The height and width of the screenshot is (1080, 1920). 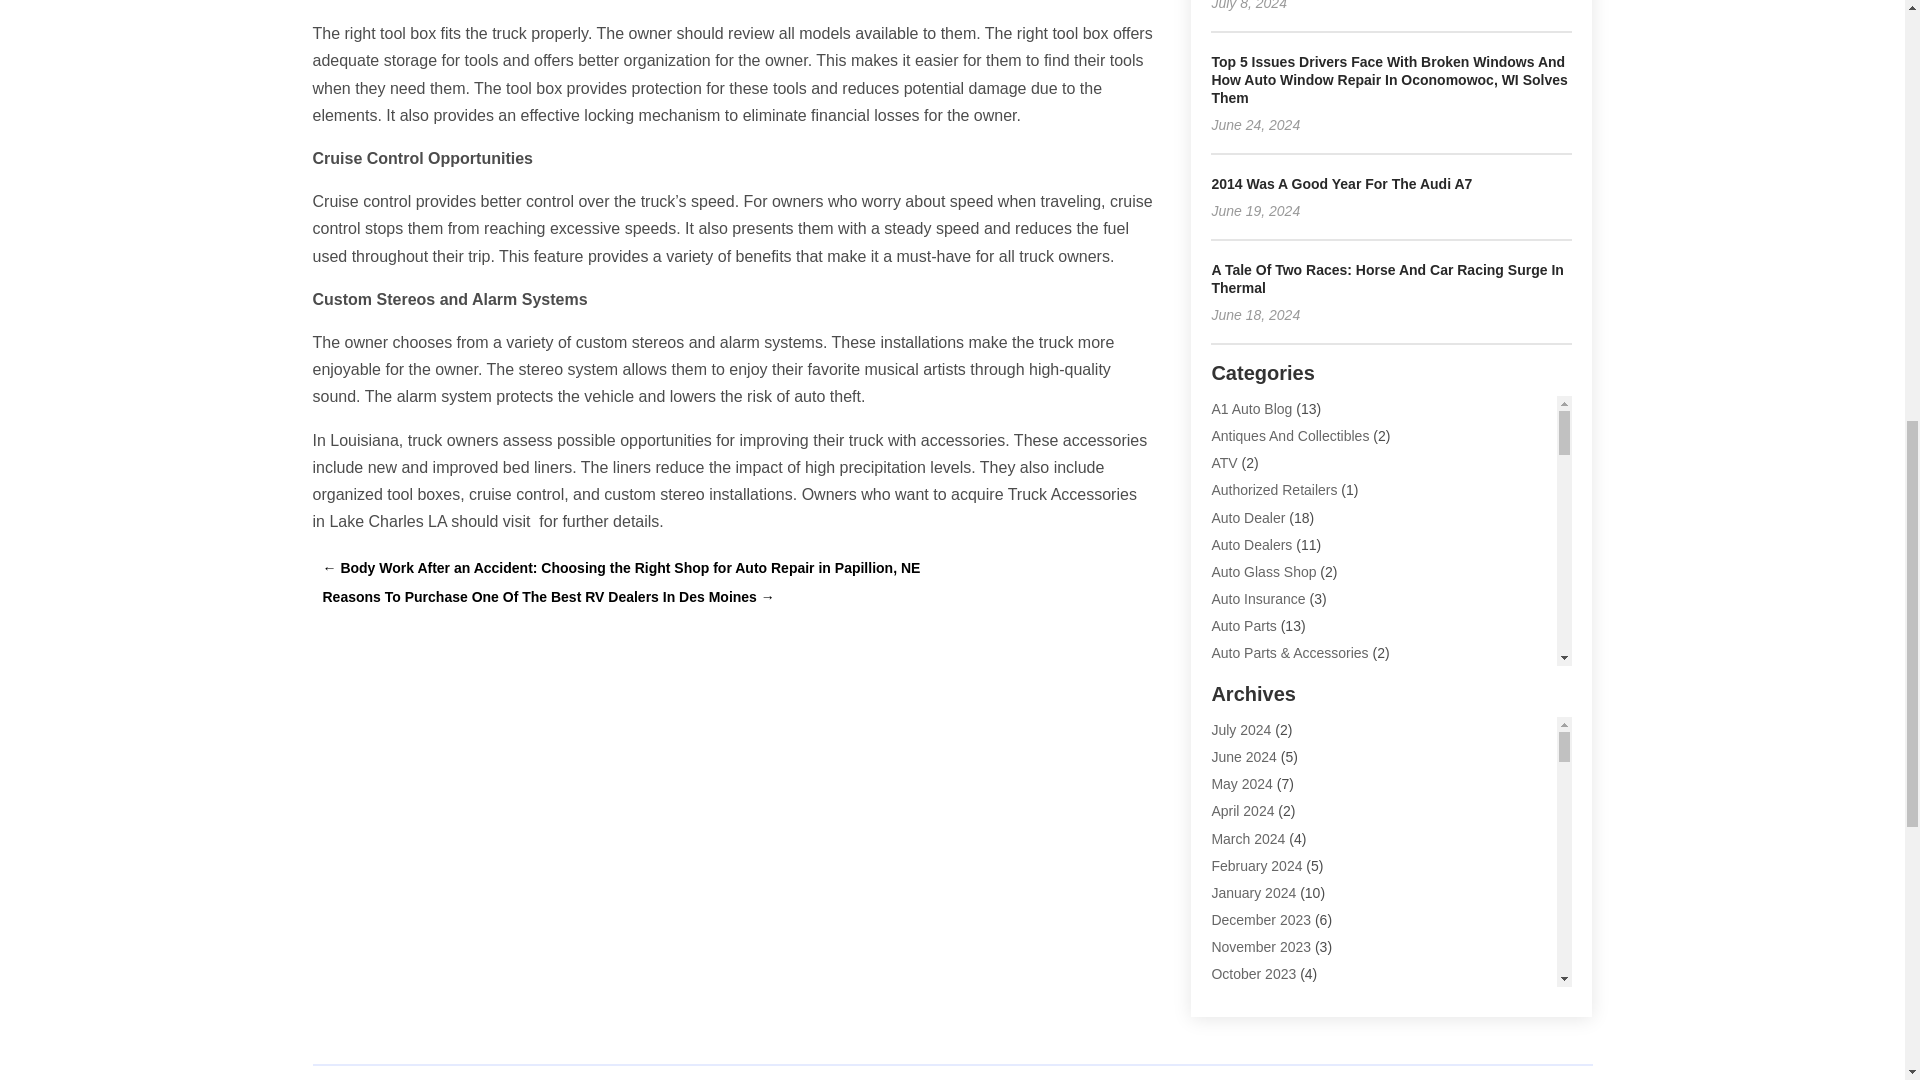 I want to click on Auto Parts Dealer, so click(x=1266, y=680).